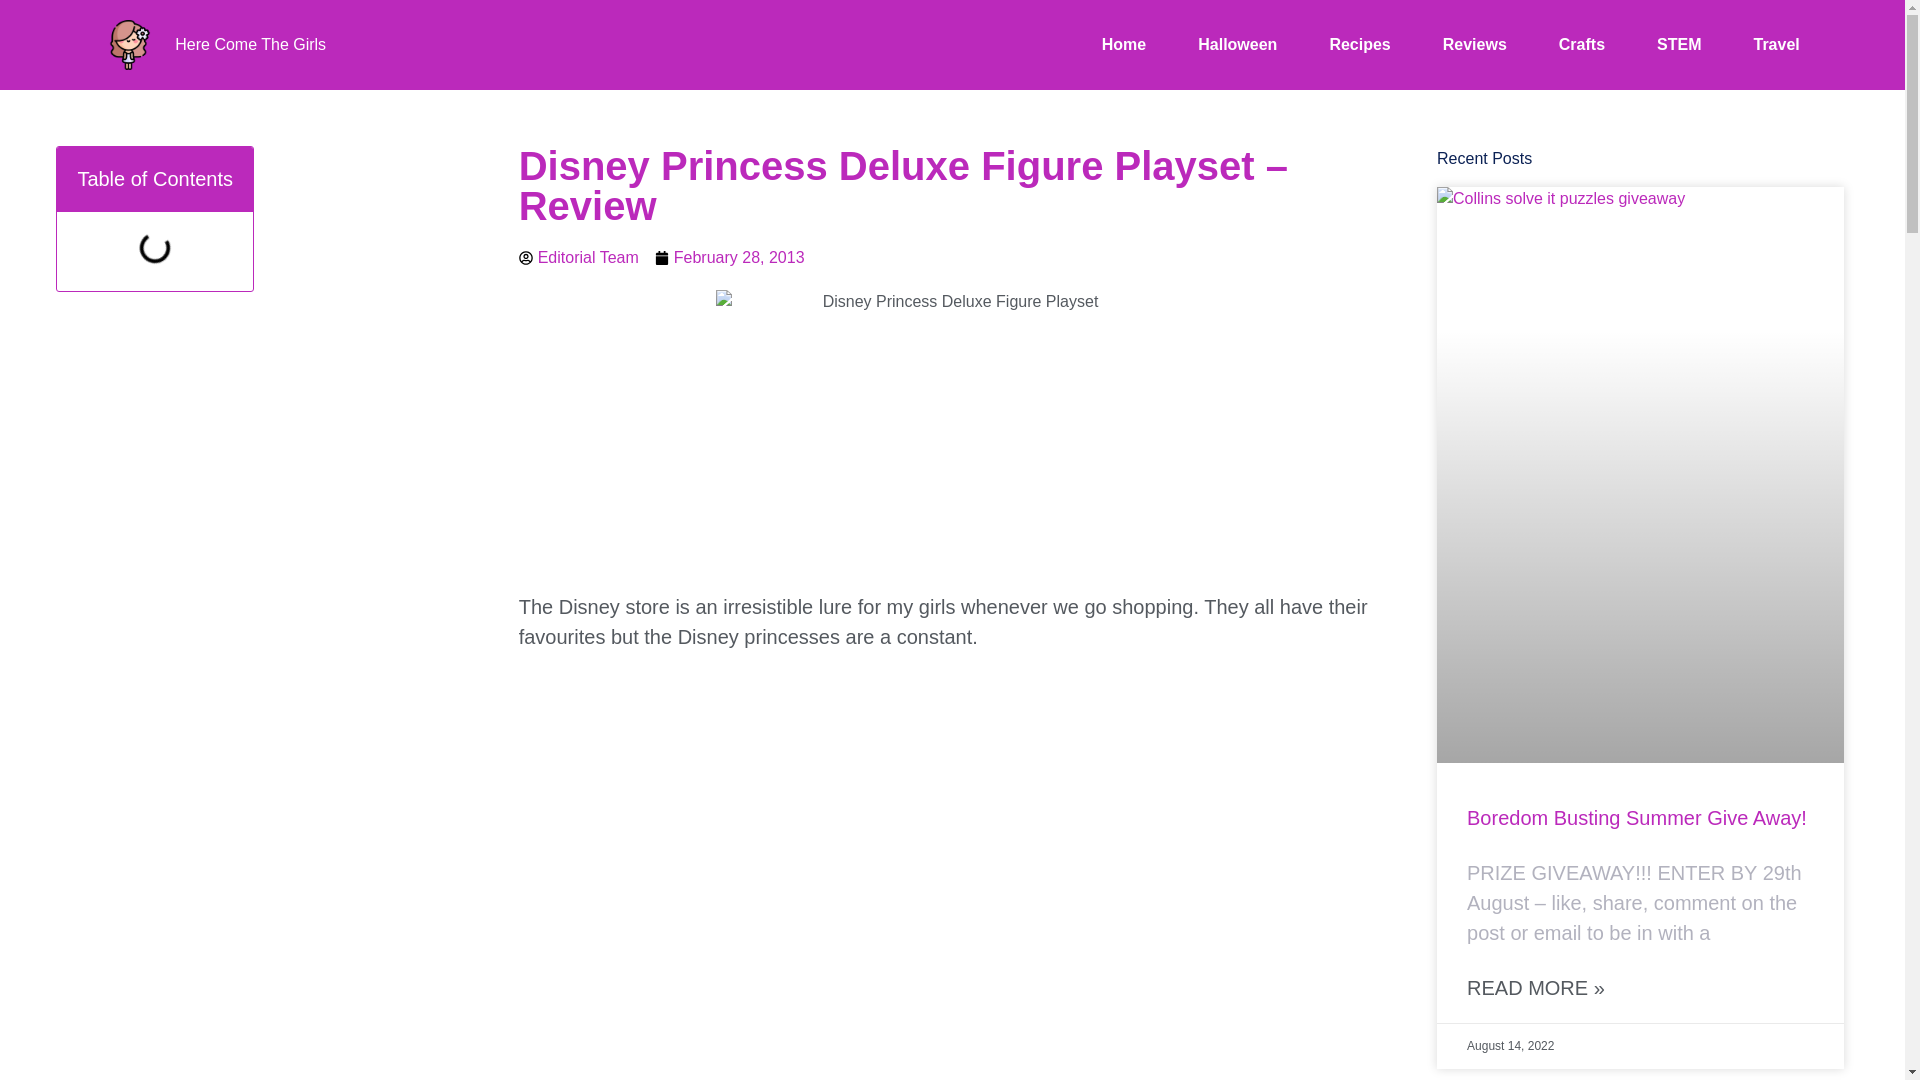 Image resolution: width=1920 pixels, height=1080 pixels. What do you see at coordinates (1582, 45) in the screenshot?
I see `Crafts` at bounding box center [1582, 45].